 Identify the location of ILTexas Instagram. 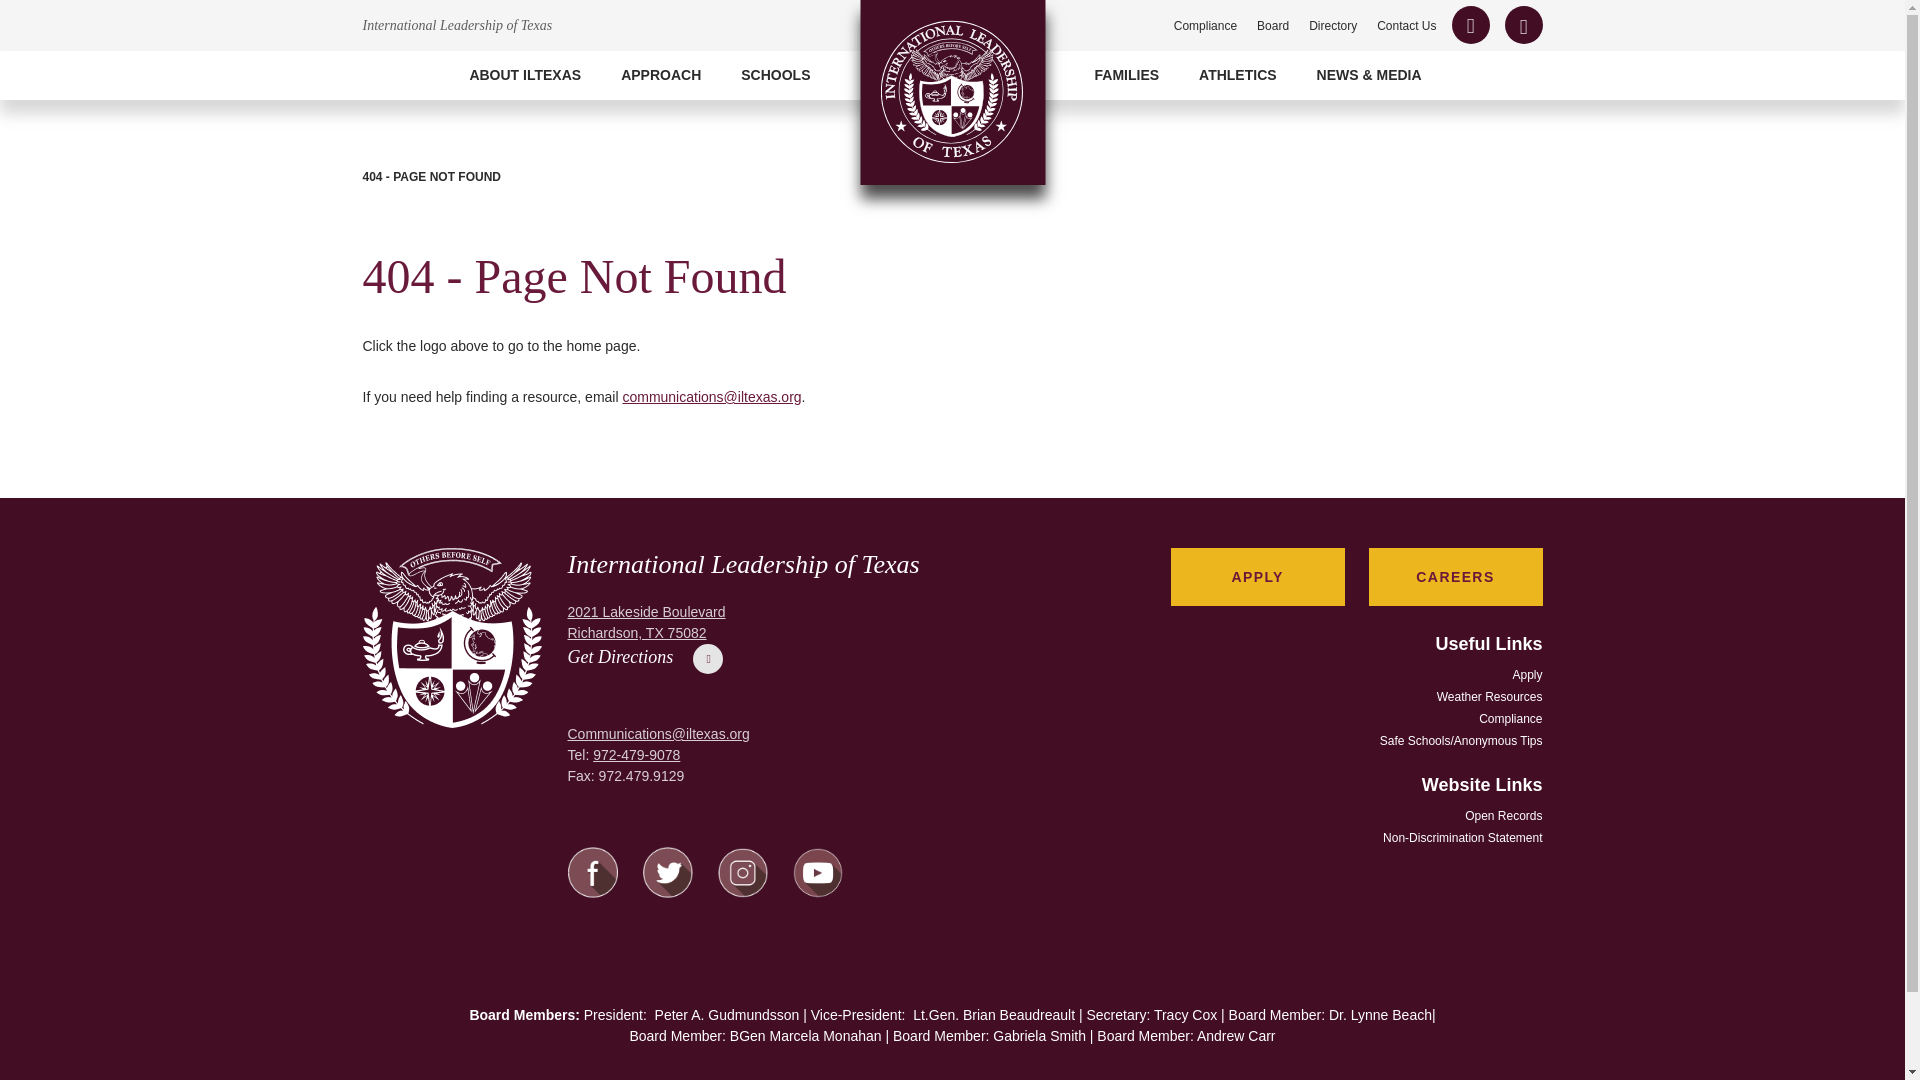
(743, 892).